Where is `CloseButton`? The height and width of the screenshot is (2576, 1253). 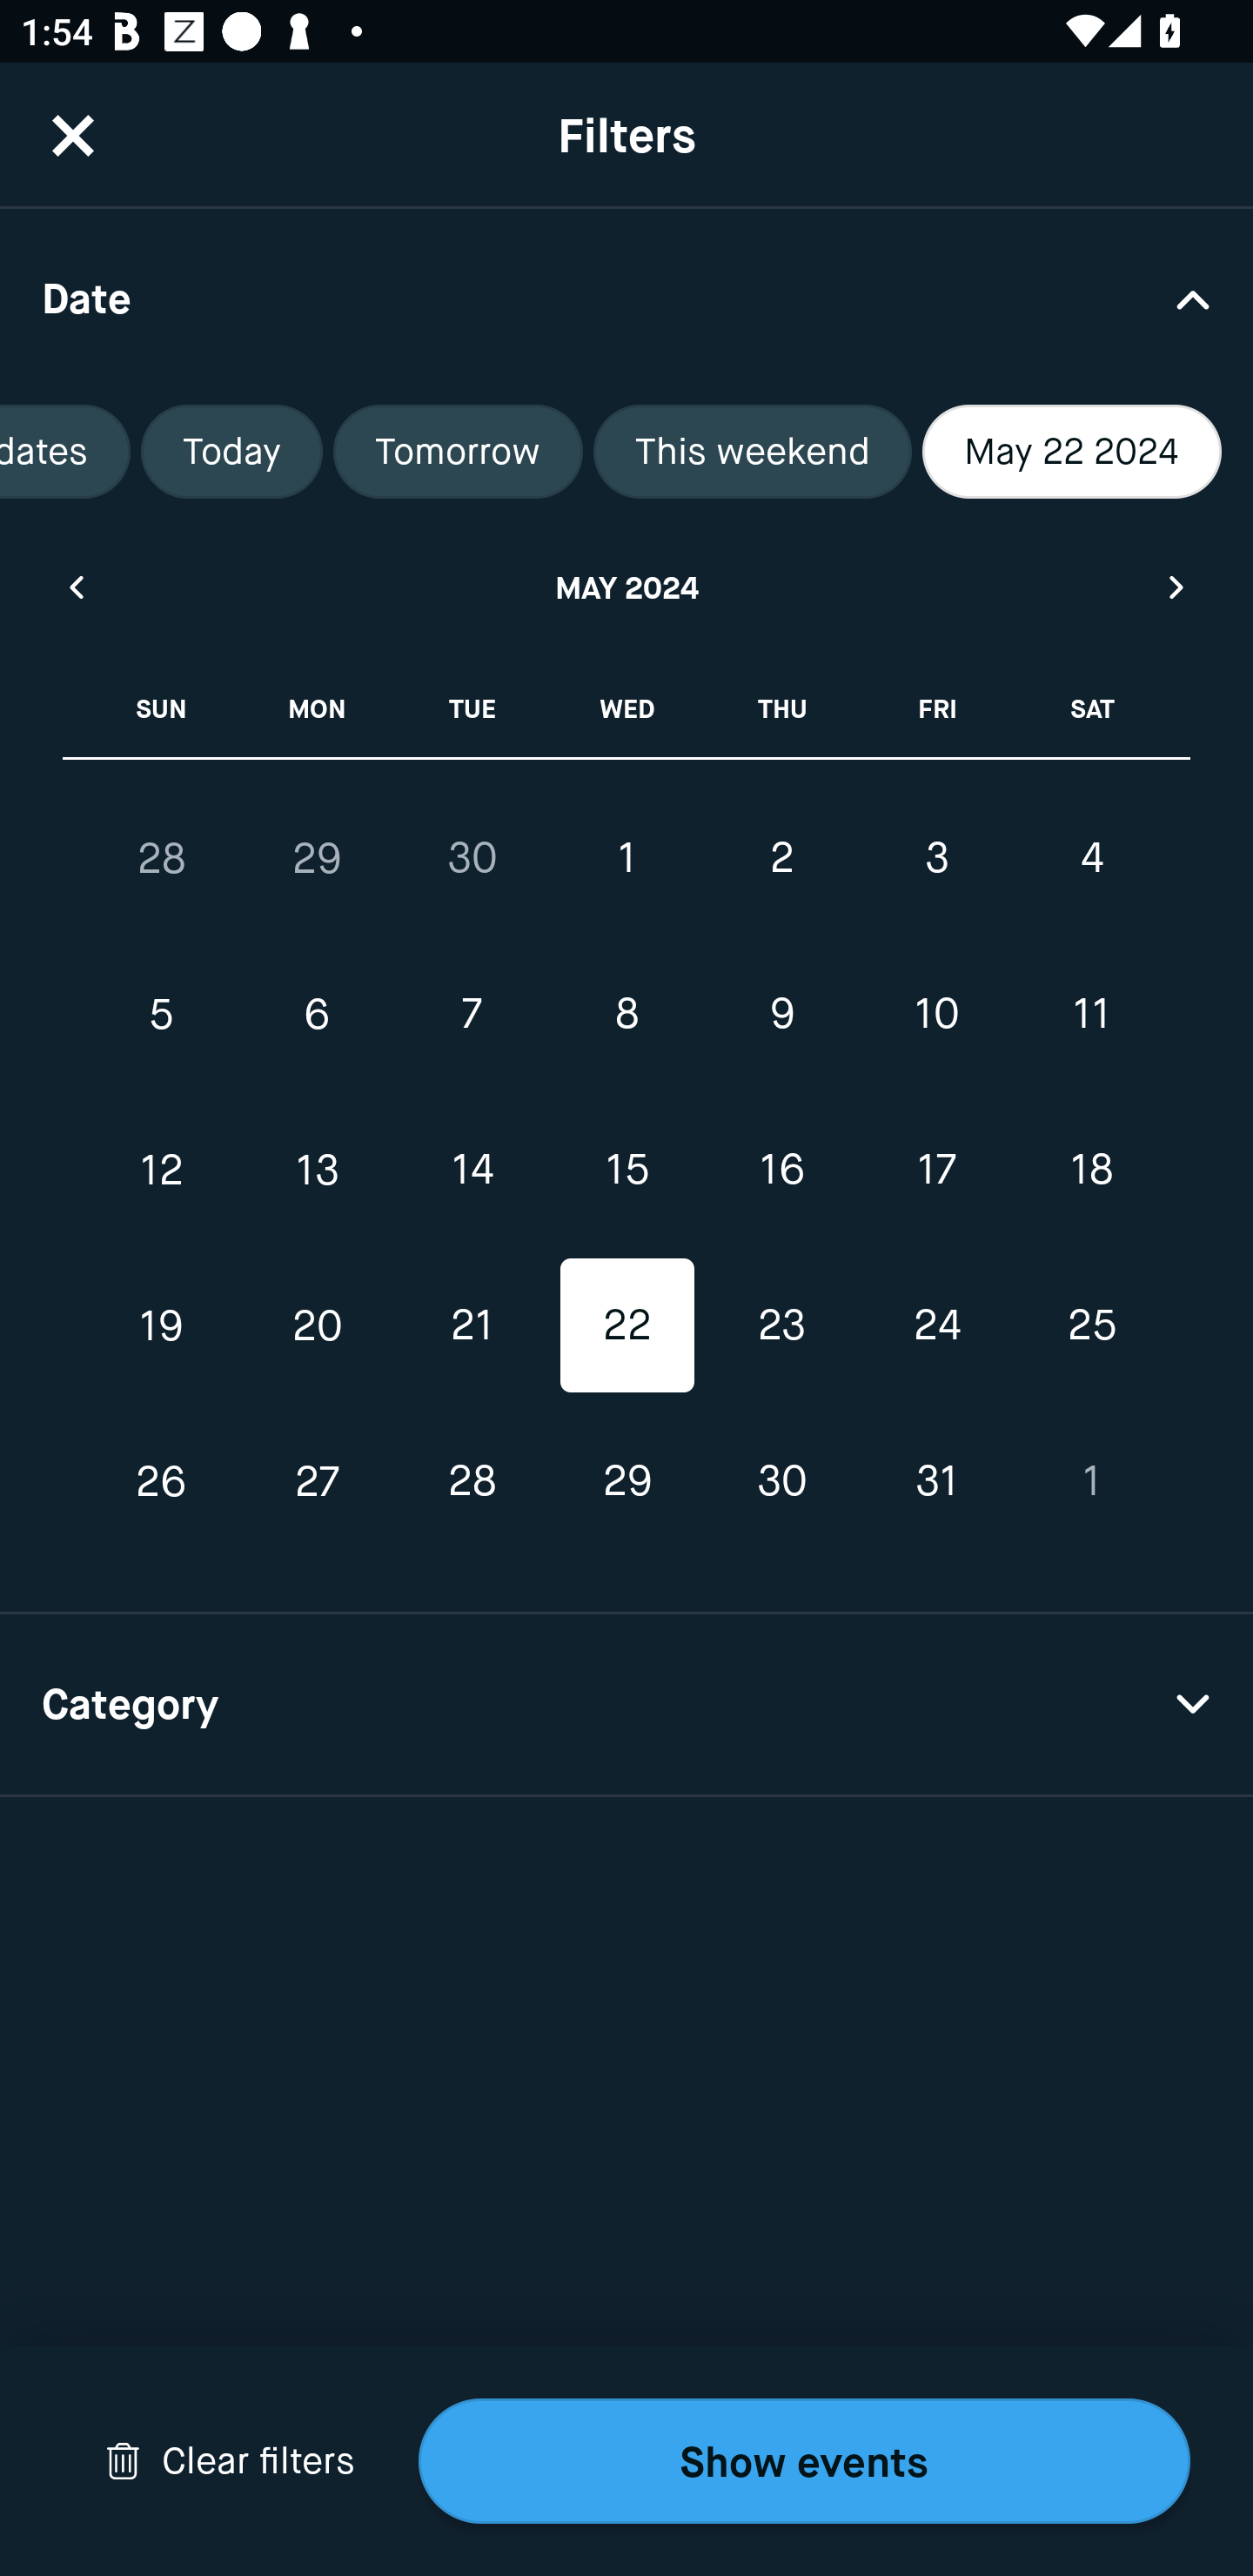 CloseButton is located at coordinates (73, 135).